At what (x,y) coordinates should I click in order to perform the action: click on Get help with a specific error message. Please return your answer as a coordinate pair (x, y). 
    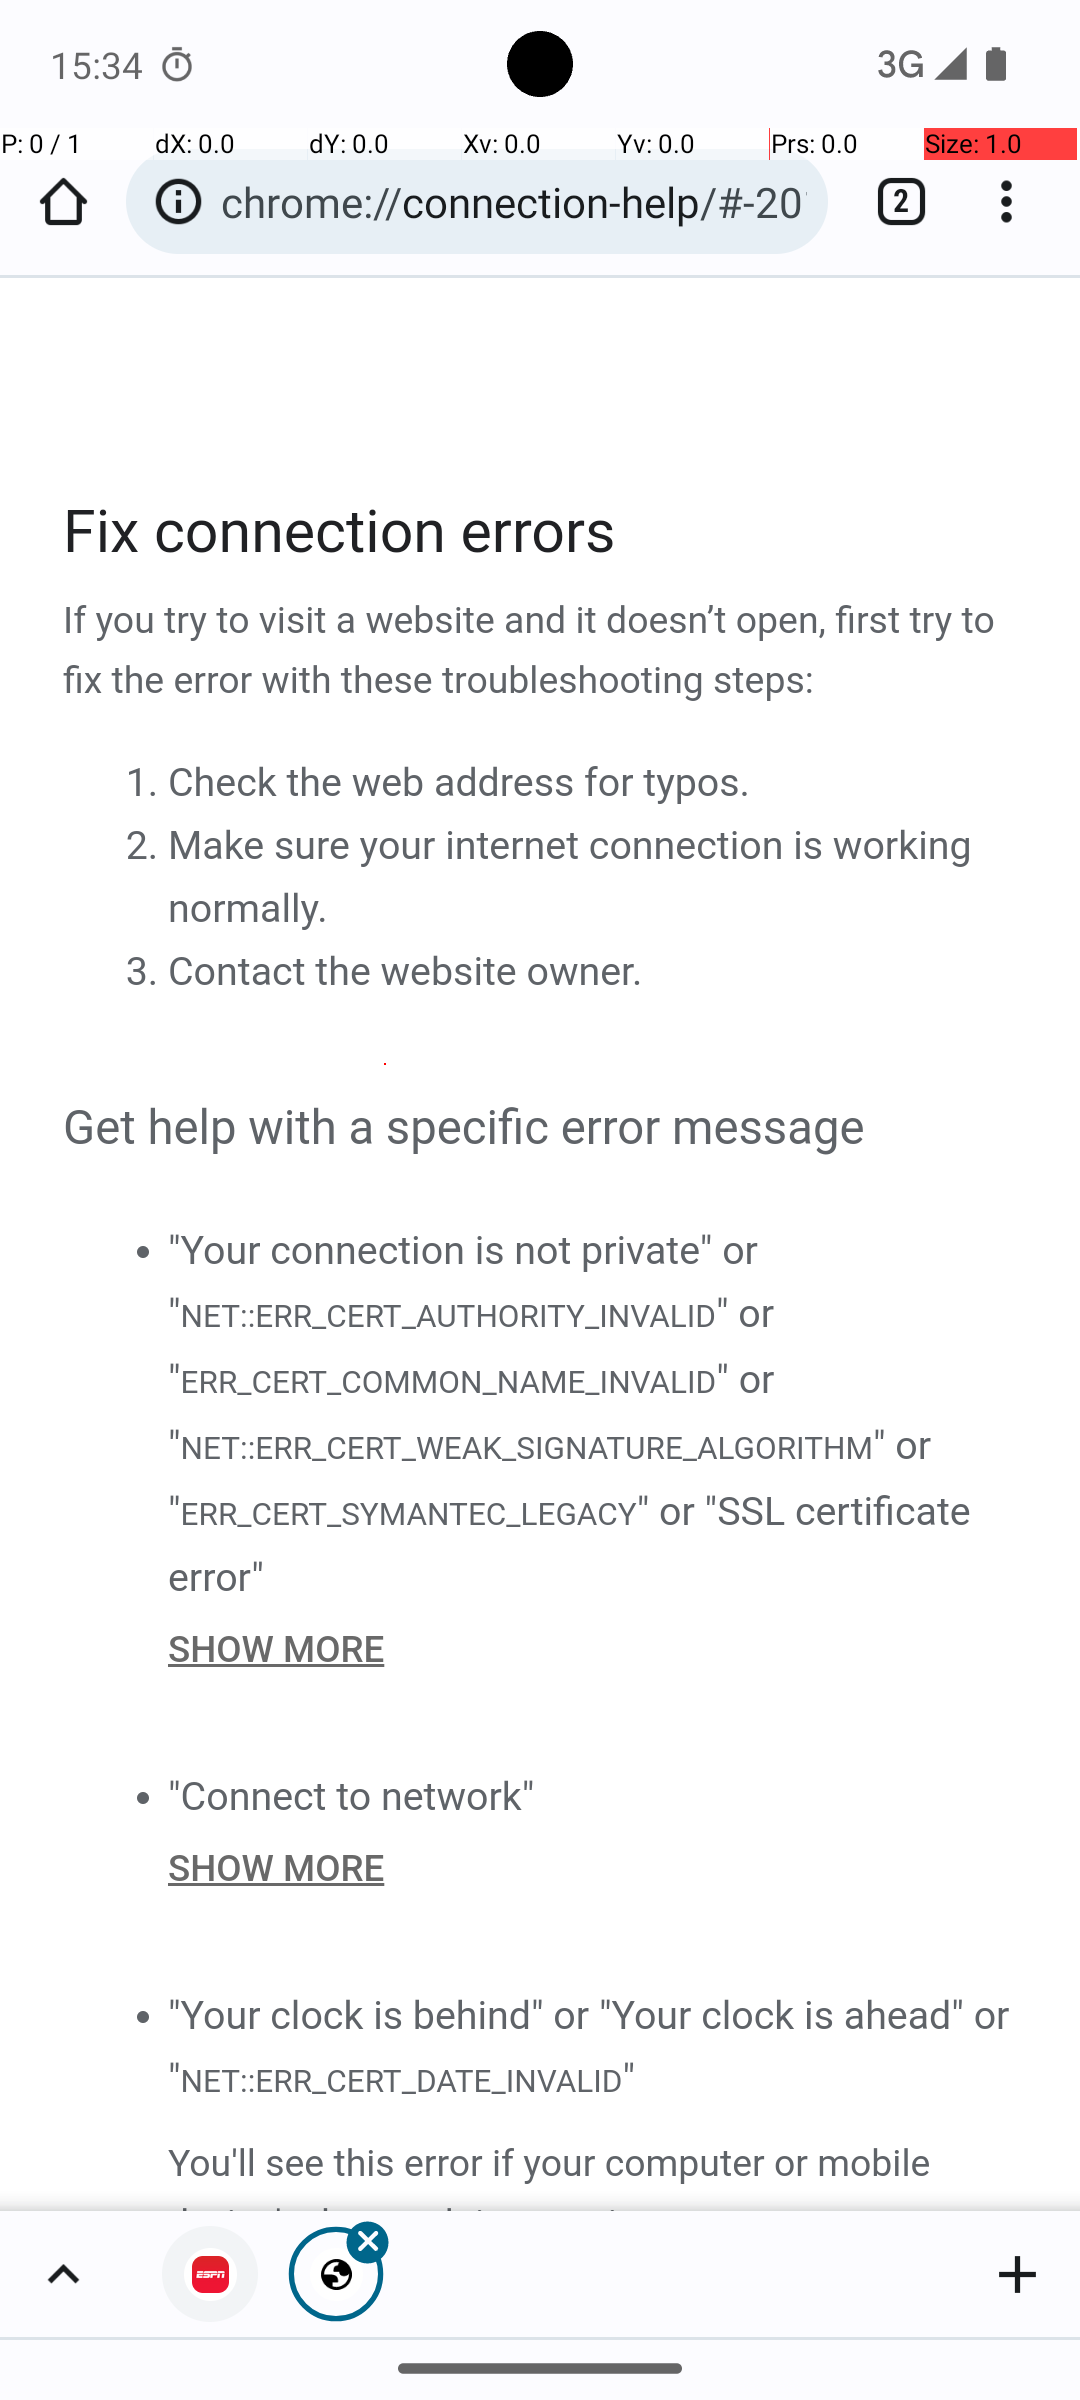
    Looking at the image, I should click on (542, 1129).